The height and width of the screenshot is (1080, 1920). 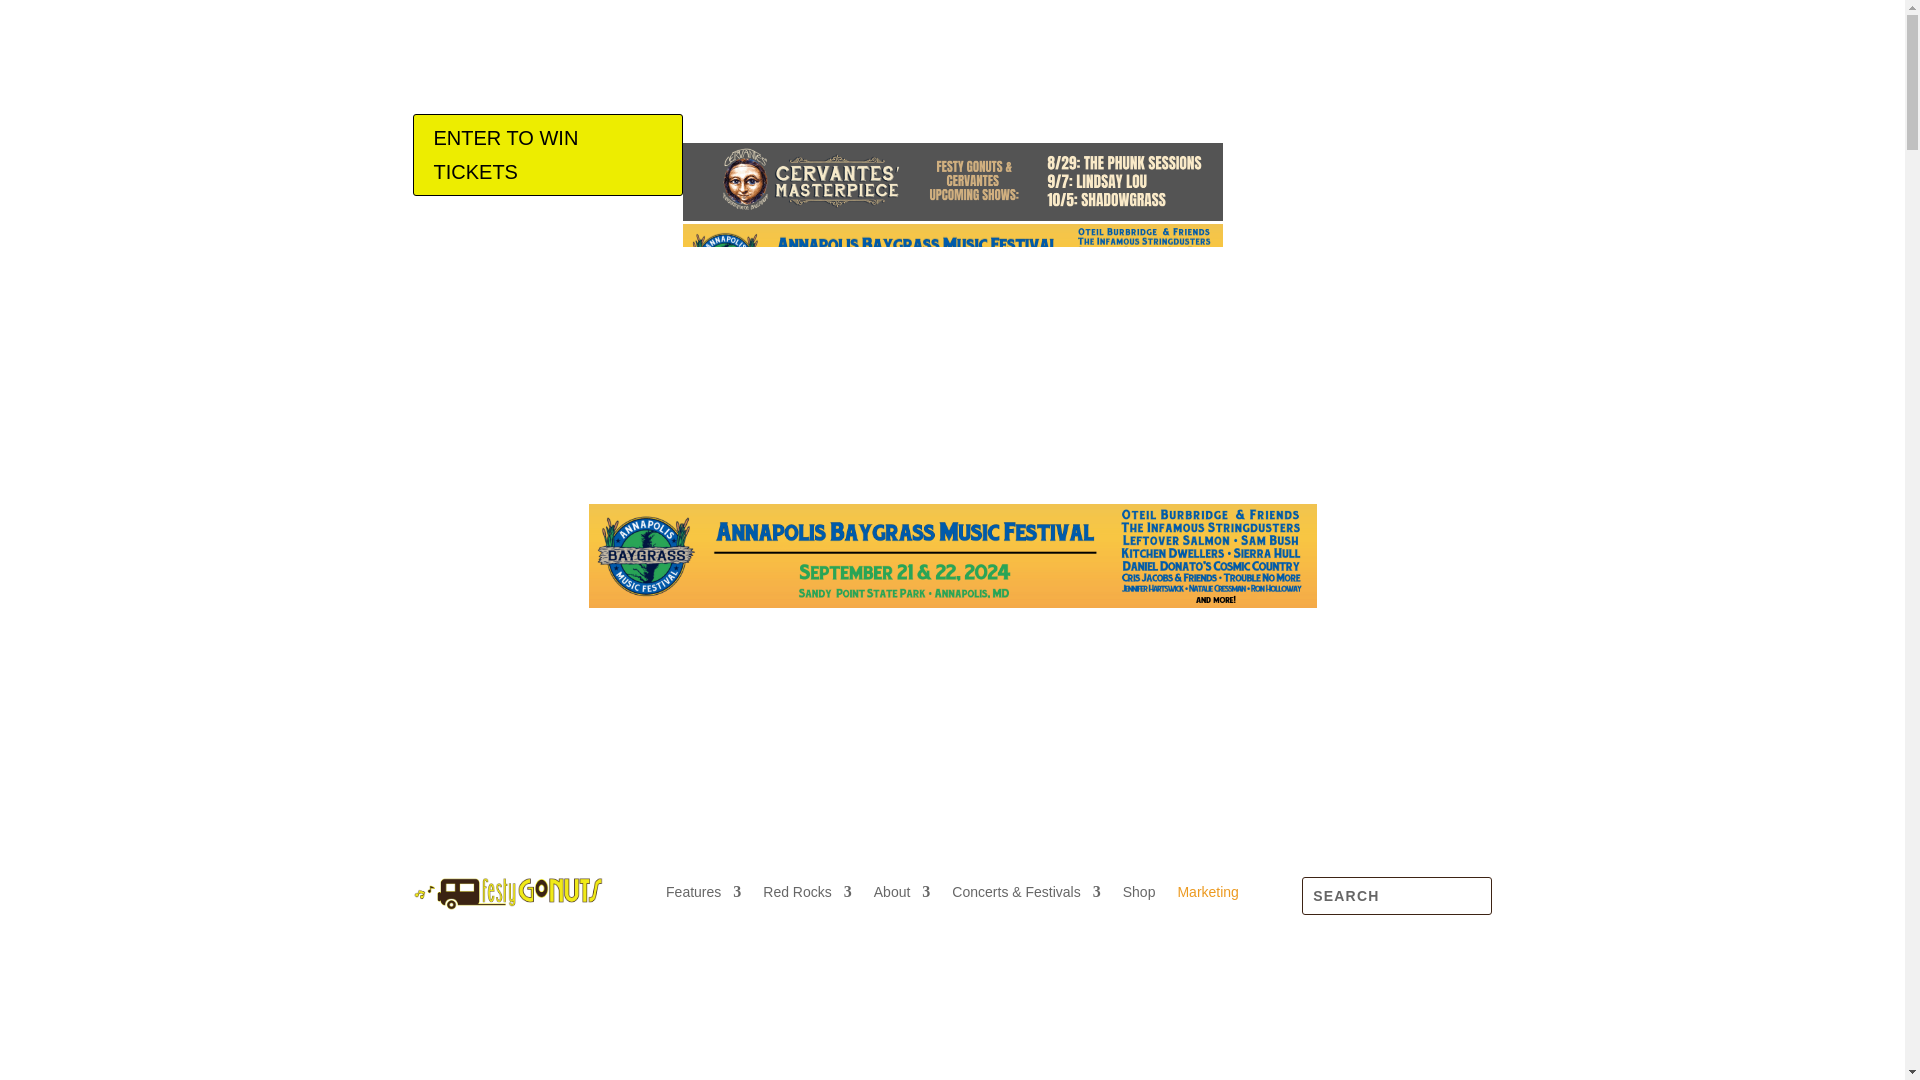 What do you see at coordinates (1396, 130) in the screenshot?
I see `Follow on Instagram` at bounding box center [1396, 130].